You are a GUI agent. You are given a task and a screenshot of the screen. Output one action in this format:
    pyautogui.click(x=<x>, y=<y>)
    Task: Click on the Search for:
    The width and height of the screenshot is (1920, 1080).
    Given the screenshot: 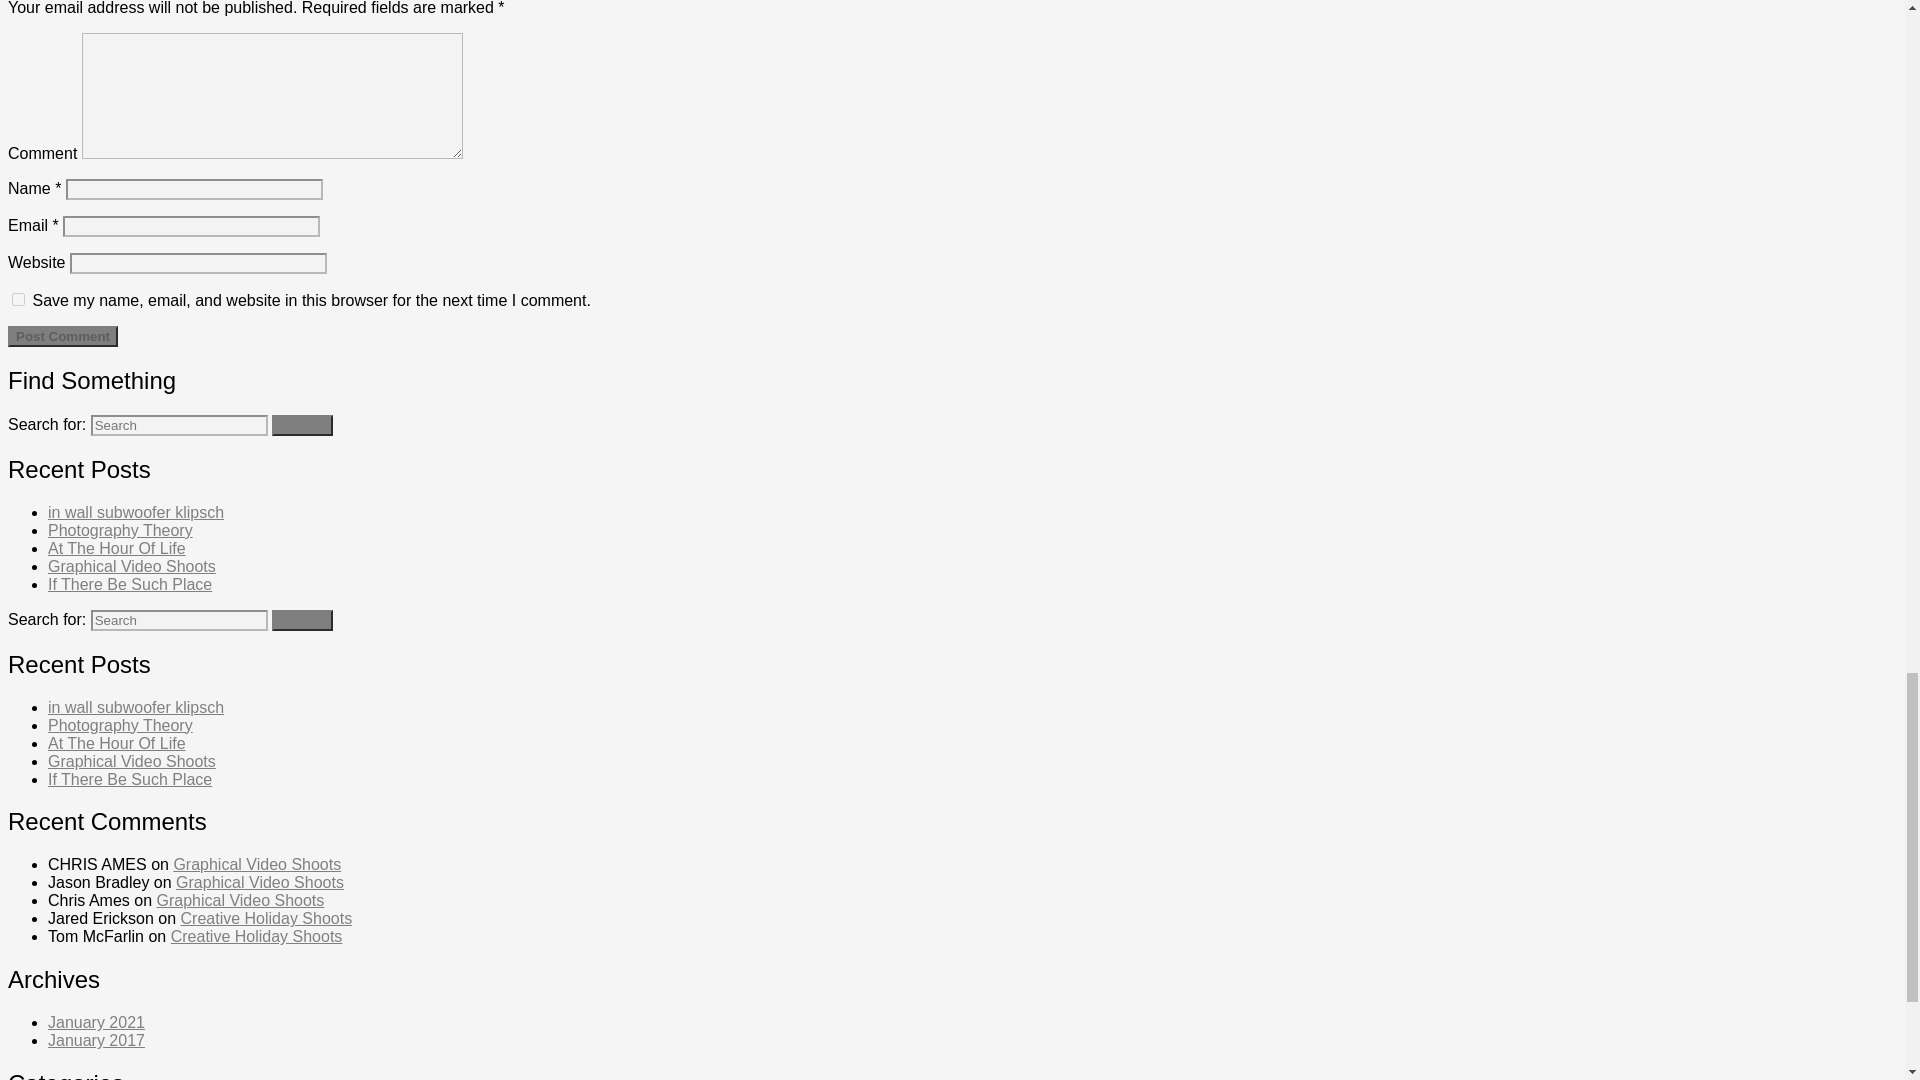 What is the action you would take?
    pyautogui.click(x=179, y=620)
    